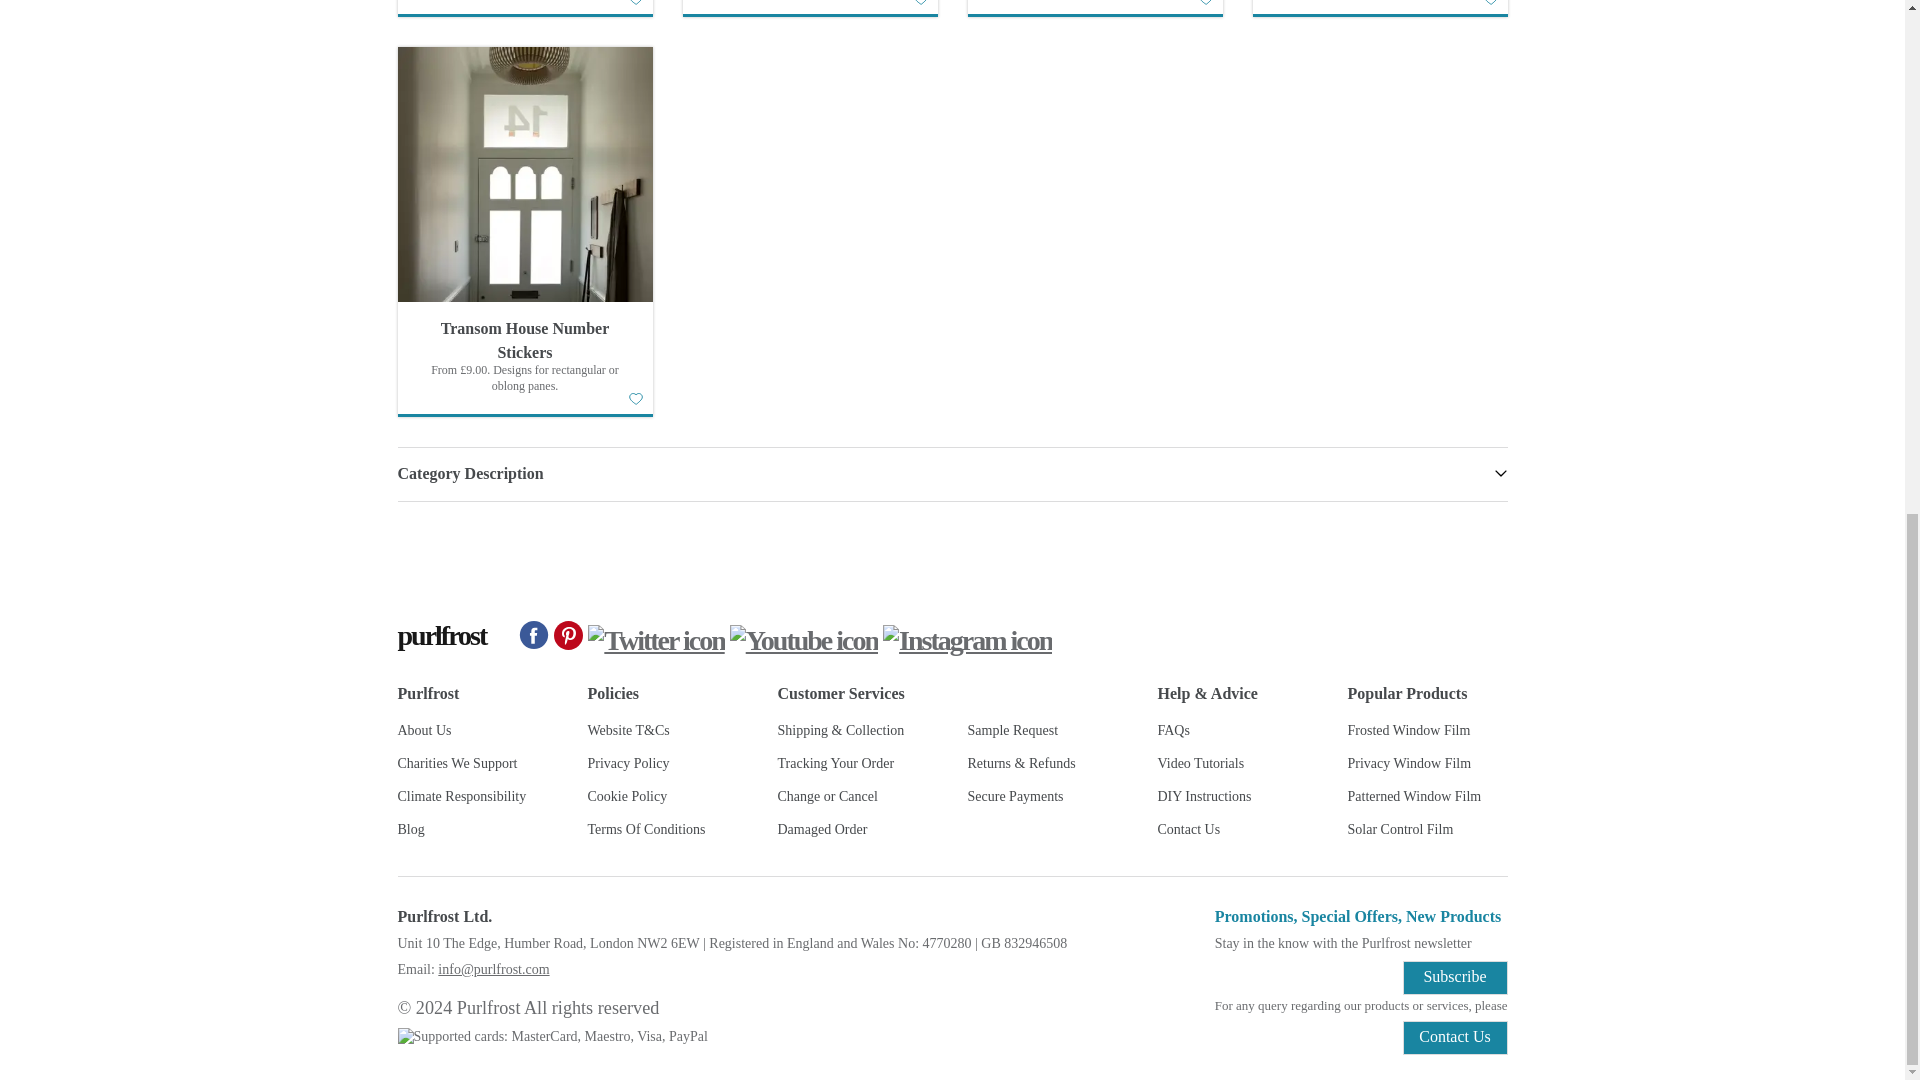 This screenshot has height=1080, width=1920. What do you see at coordinates (1204, 2) in the screenshot?
I see `Add to Favourites` at bounding box center [1204, 2].